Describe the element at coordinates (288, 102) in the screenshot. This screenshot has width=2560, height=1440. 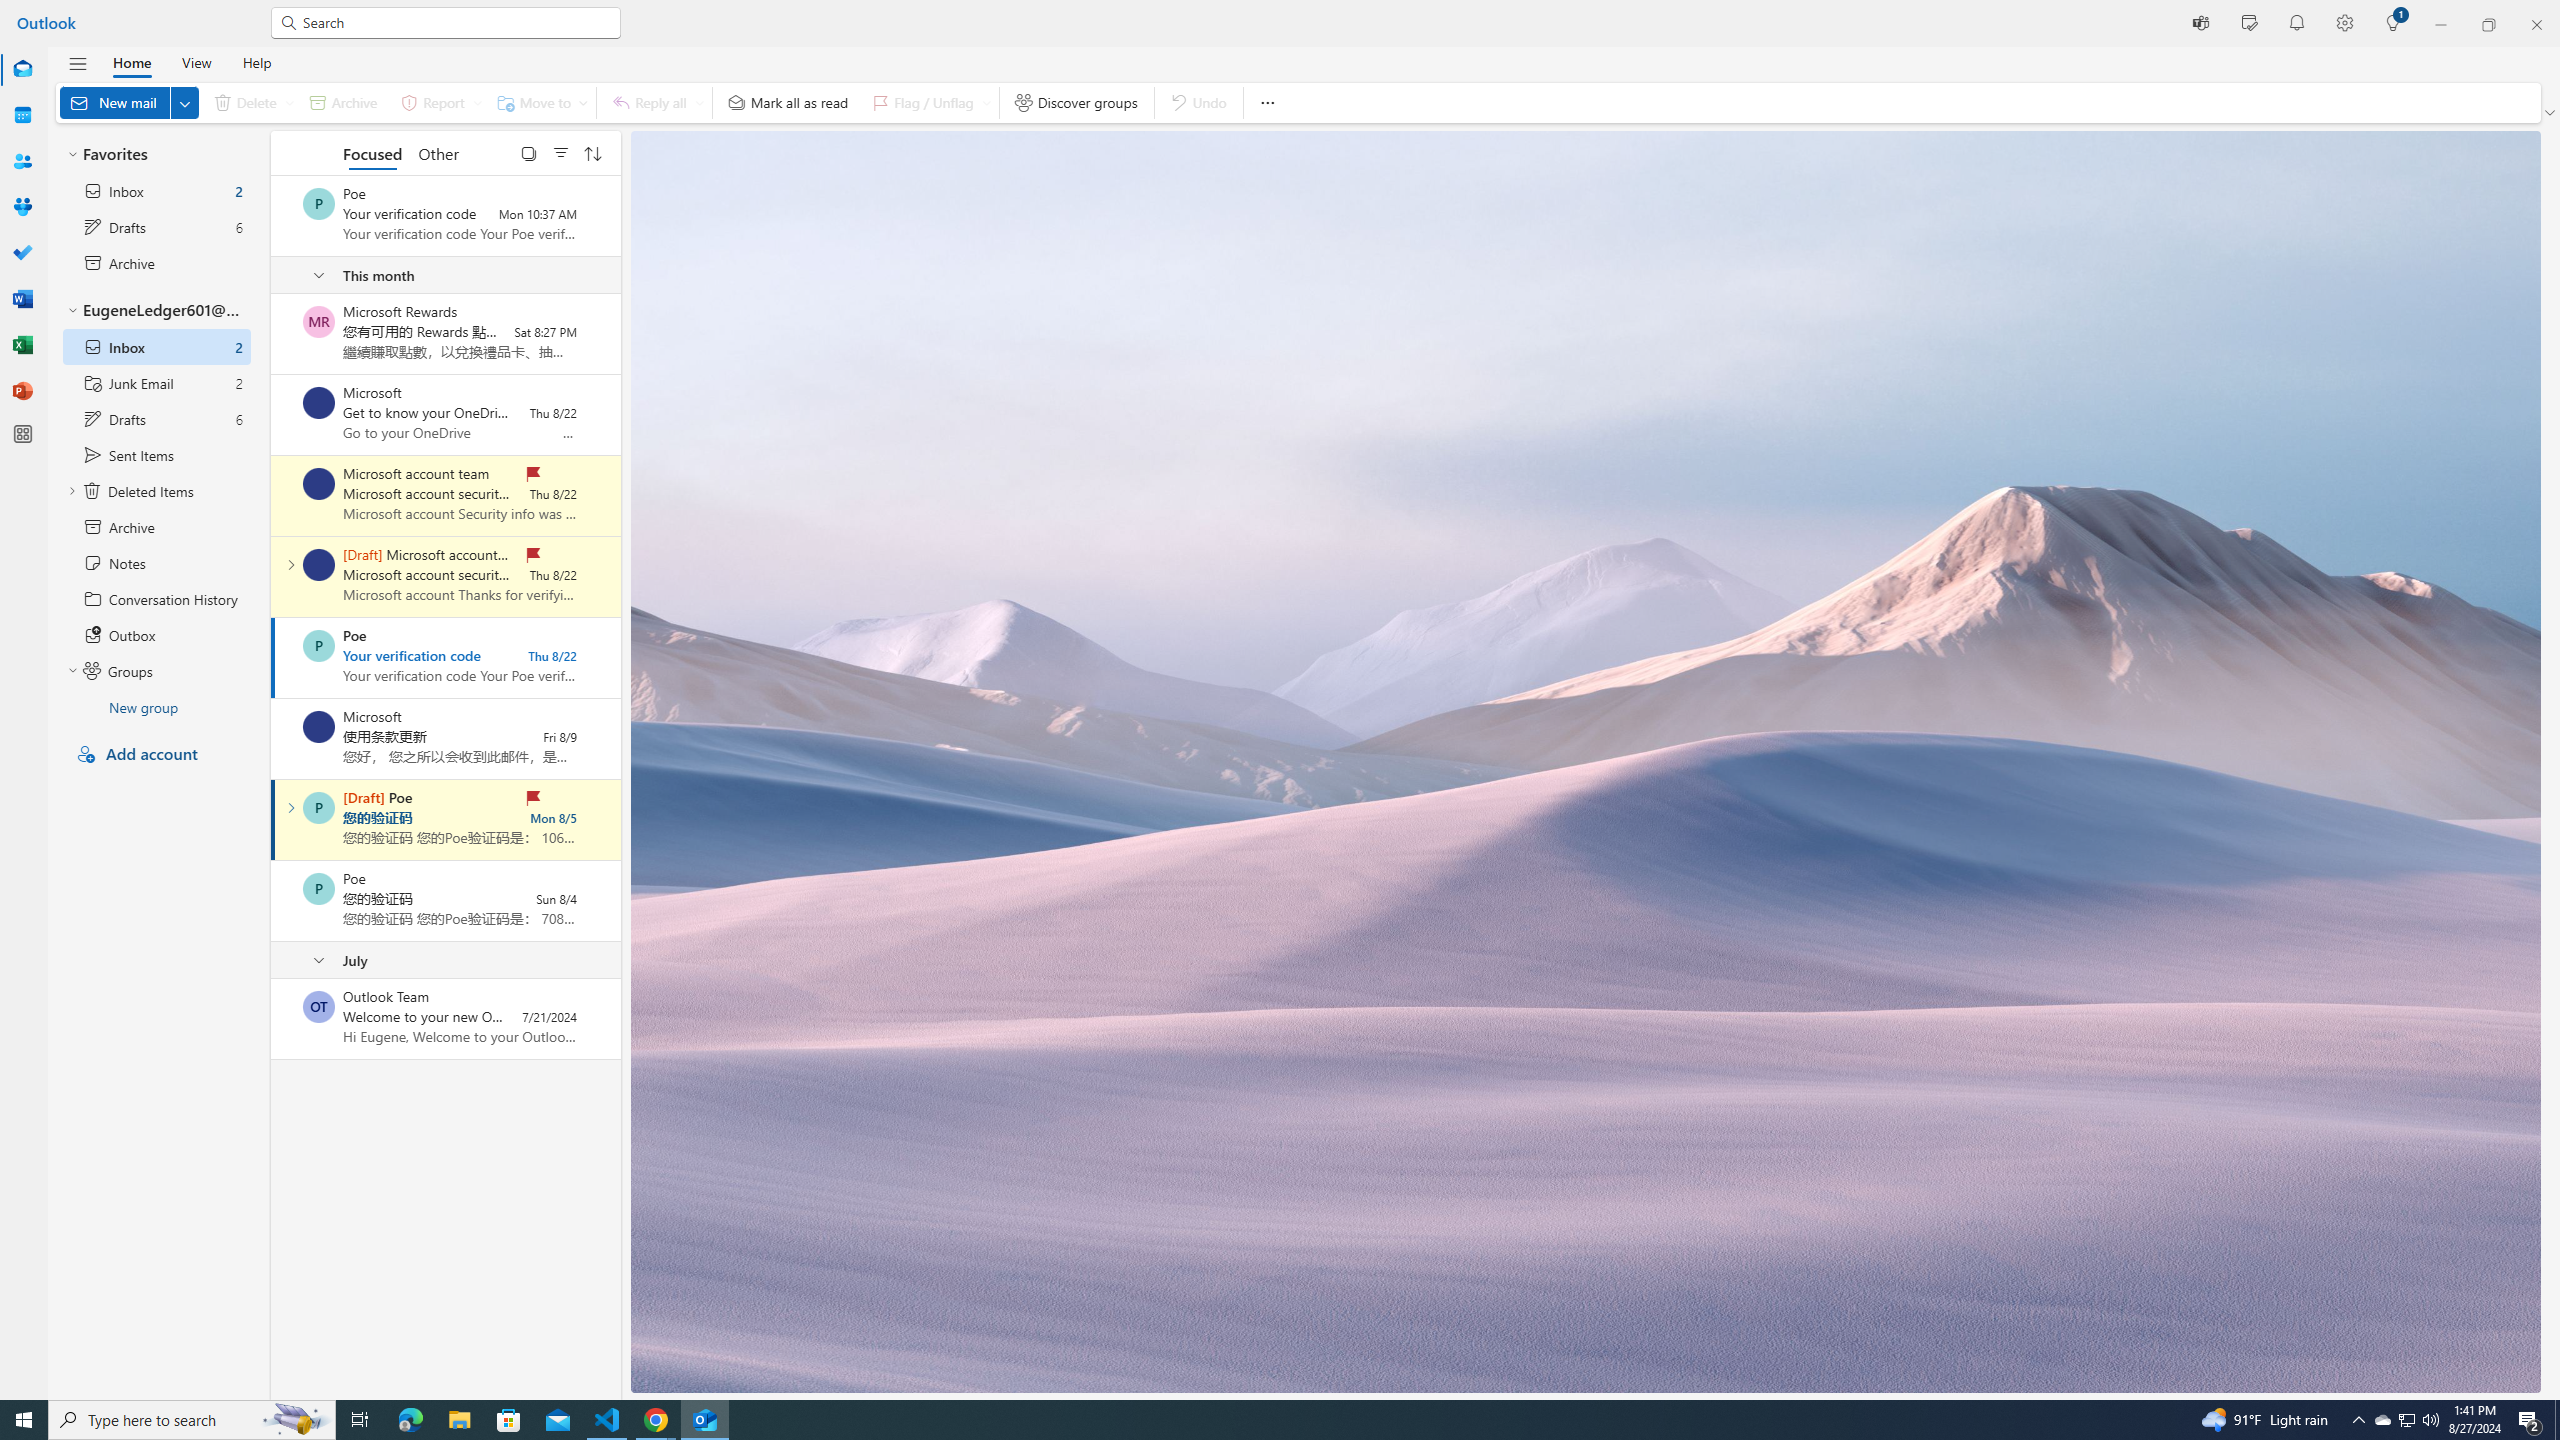
I see `Expand to see delete options` at that location.